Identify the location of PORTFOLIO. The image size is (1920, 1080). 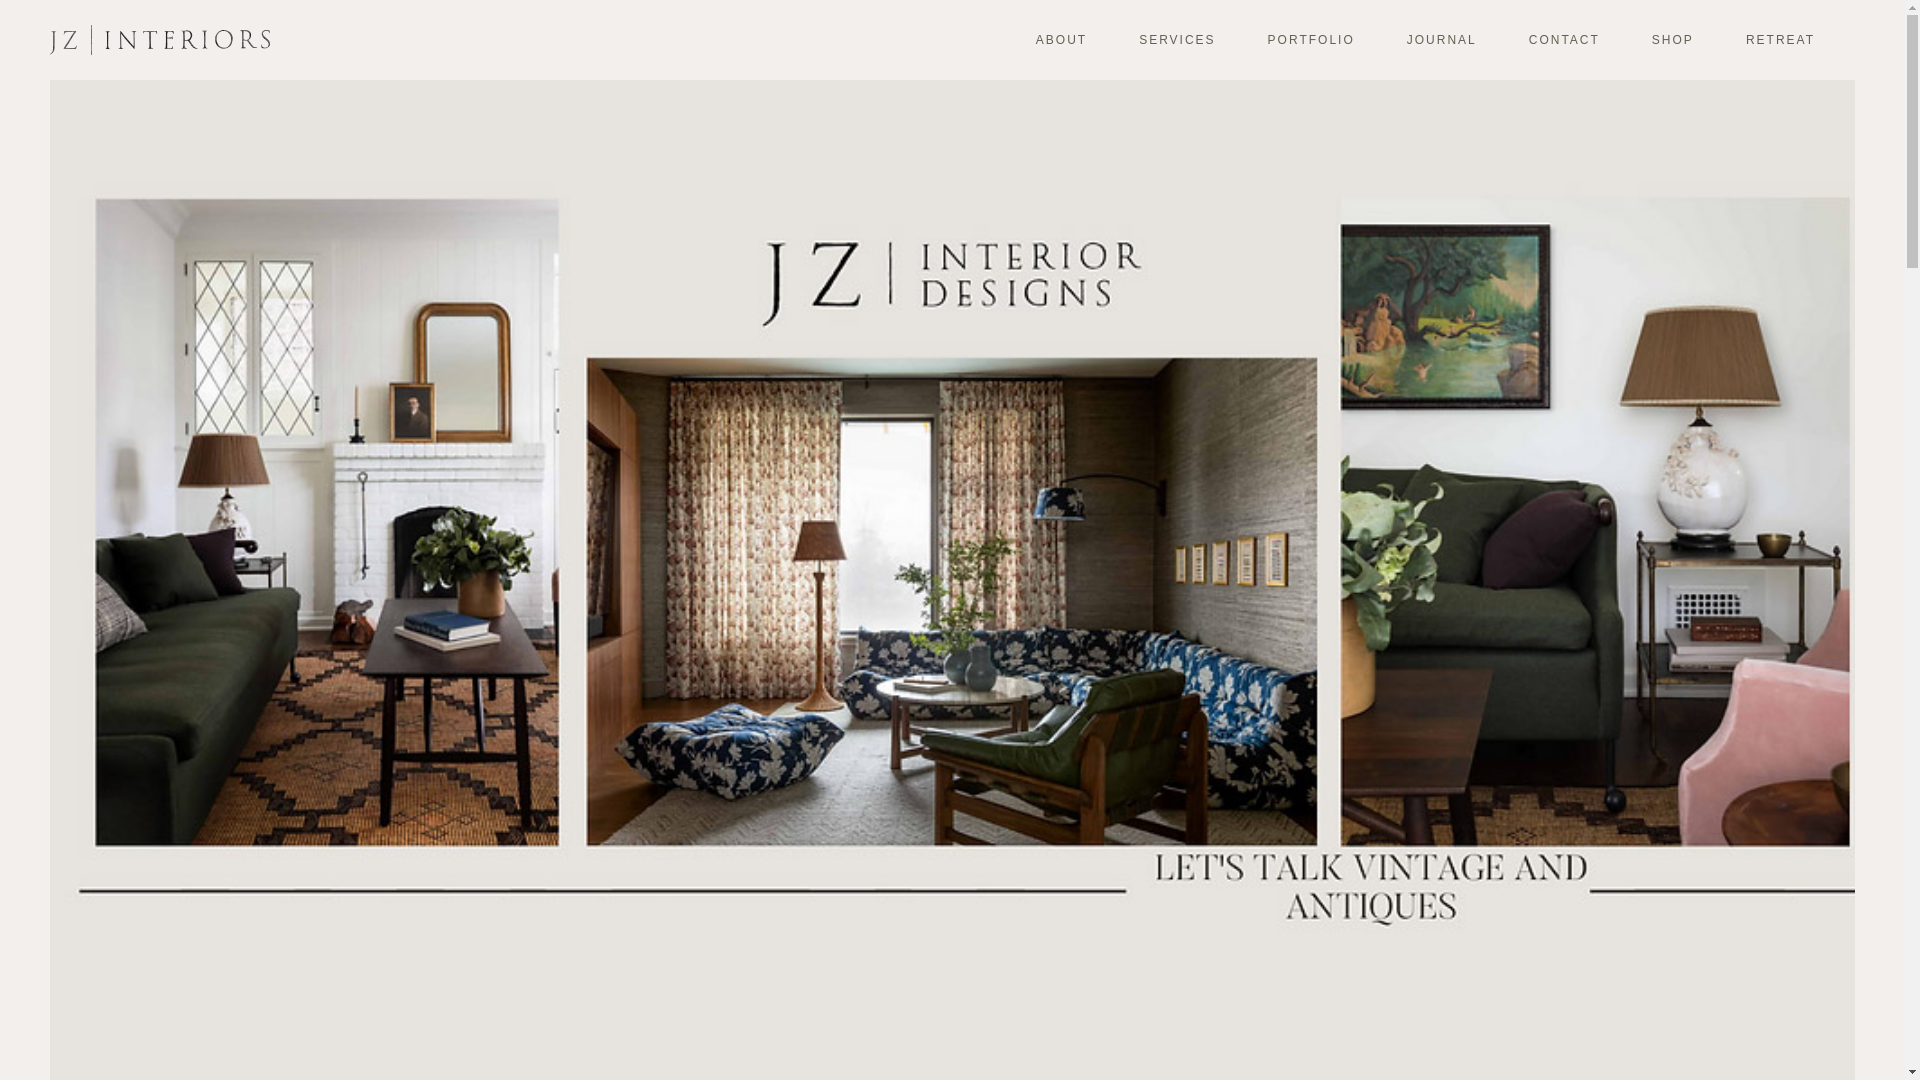
(1325, 40).